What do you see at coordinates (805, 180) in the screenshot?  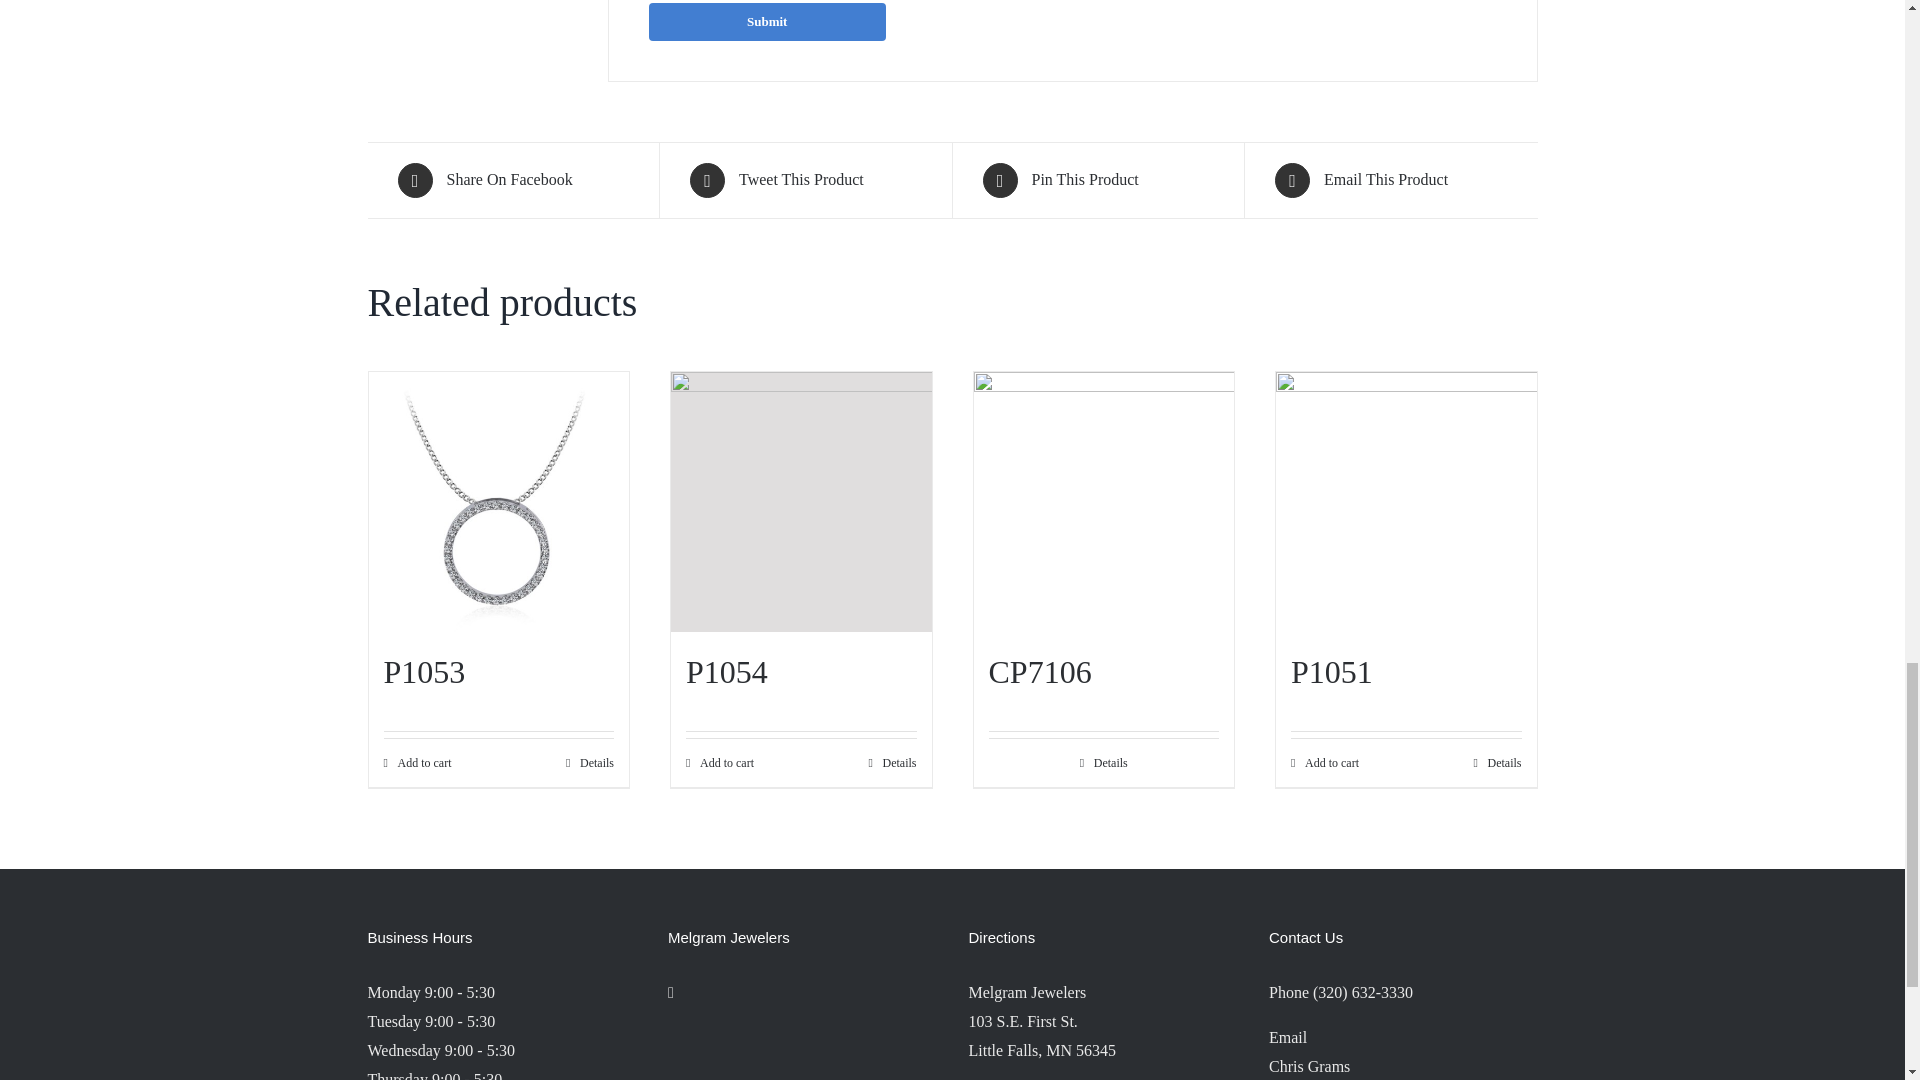 I see `Tweet This Product` at bounding box center [805, 180].